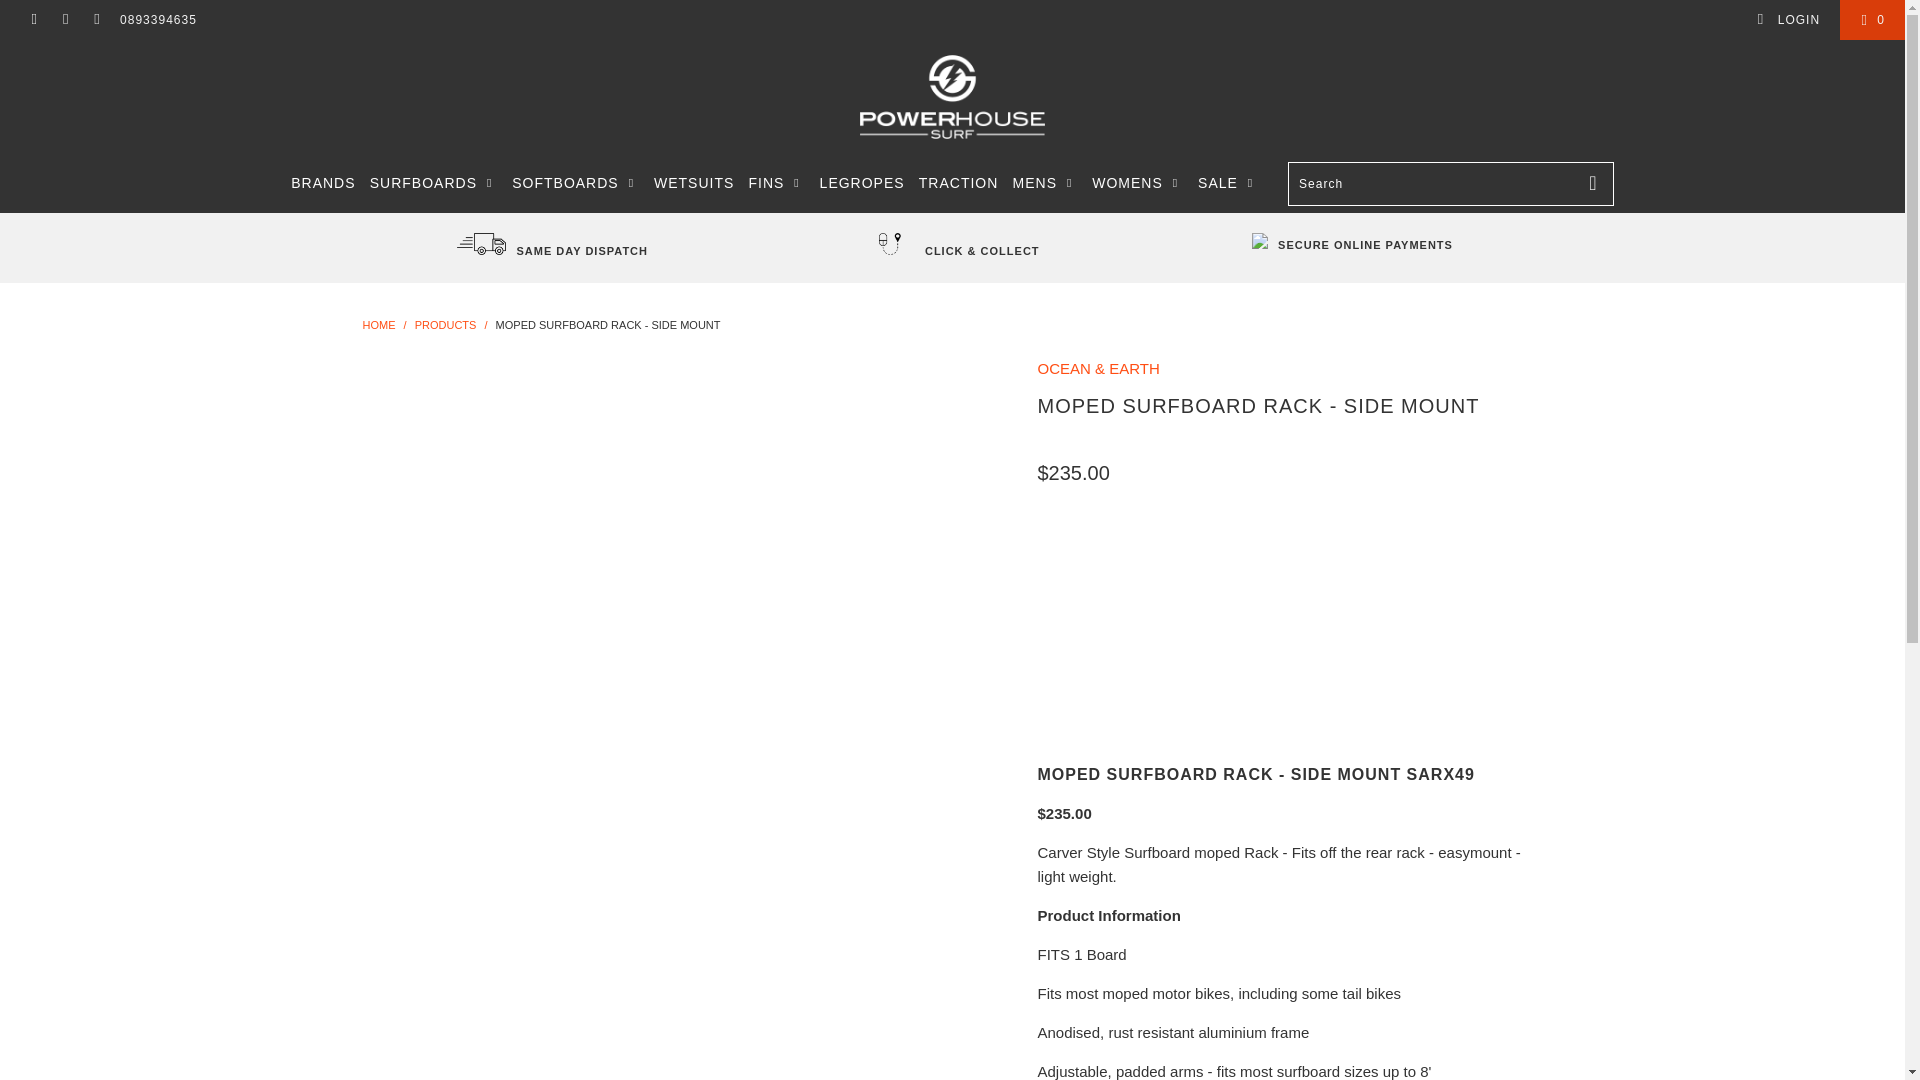 Image resolution: width=1920 pixels, height=1080 pixels. I want to click on Powerhousesurf on Instagram, so click(64, 20).